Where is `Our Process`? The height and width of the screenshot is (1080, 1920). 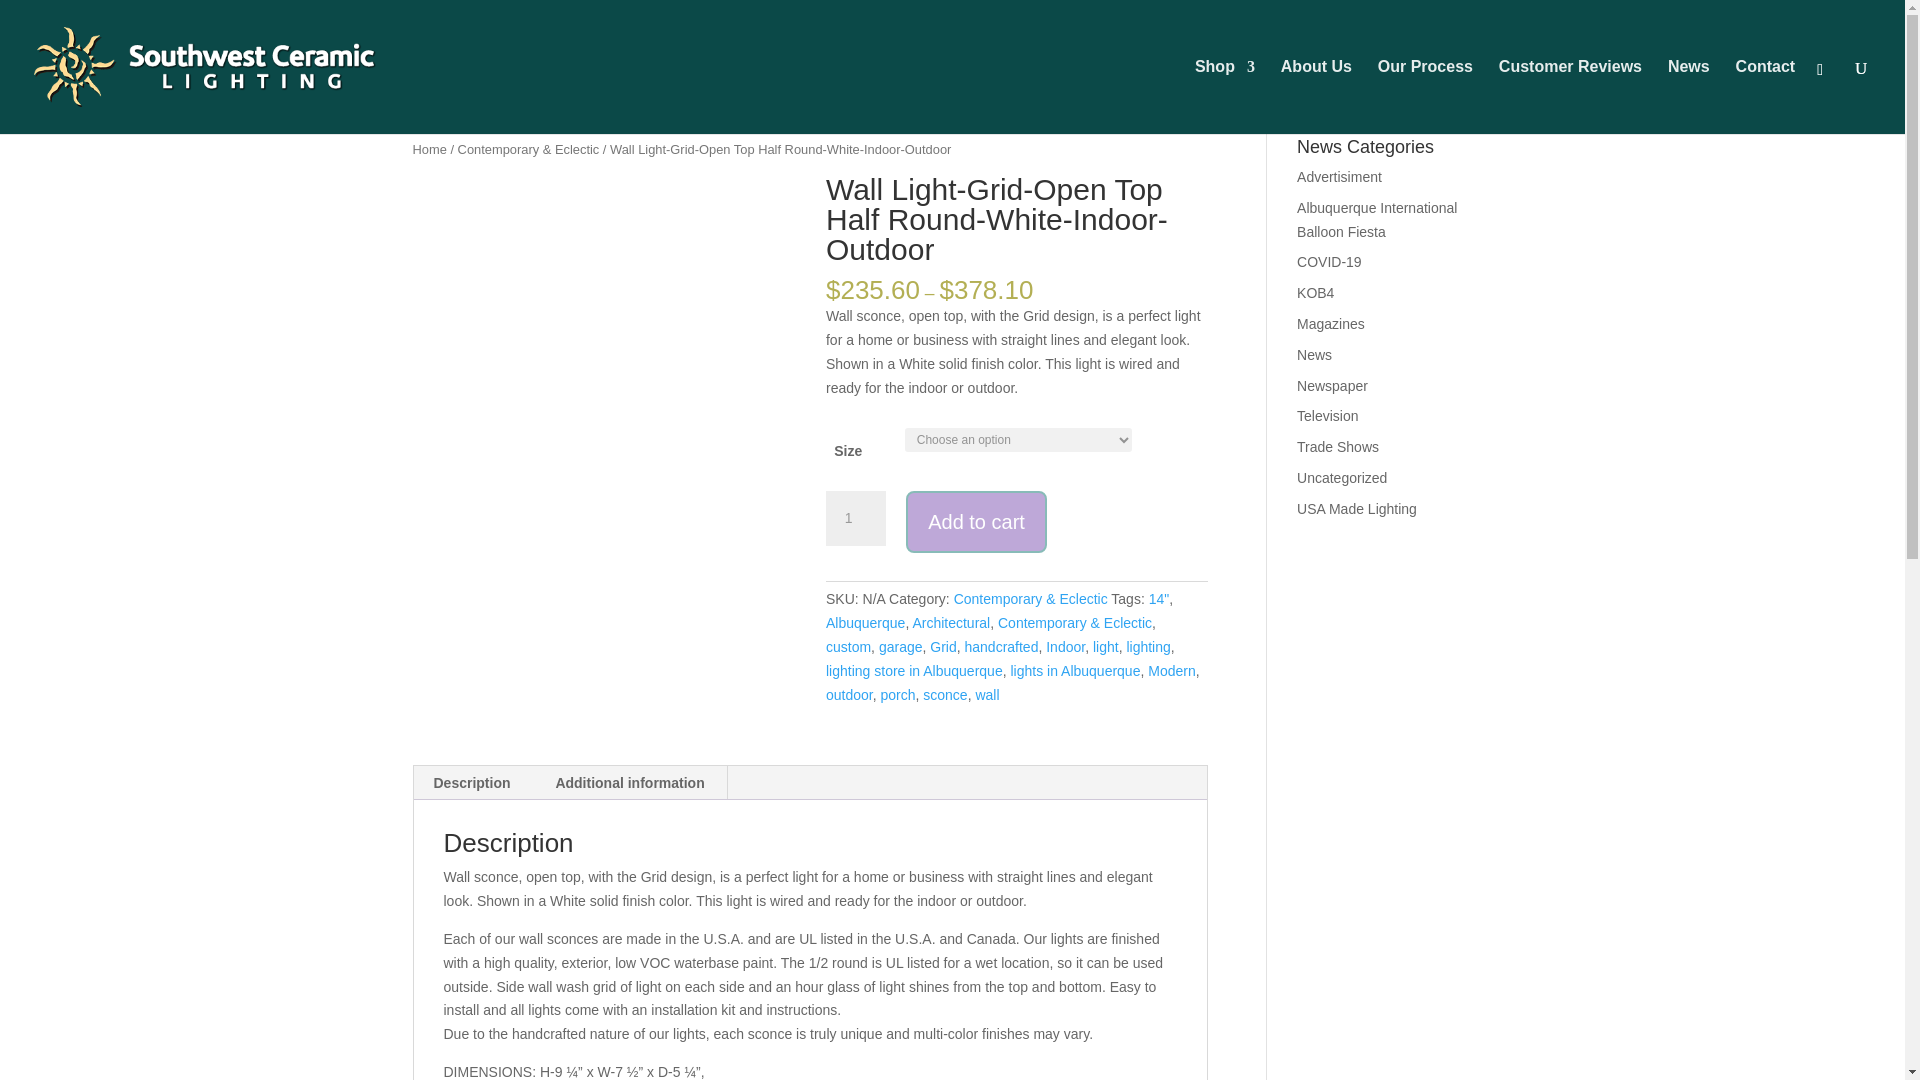 Our Process is located at coordinates (1425, 96).